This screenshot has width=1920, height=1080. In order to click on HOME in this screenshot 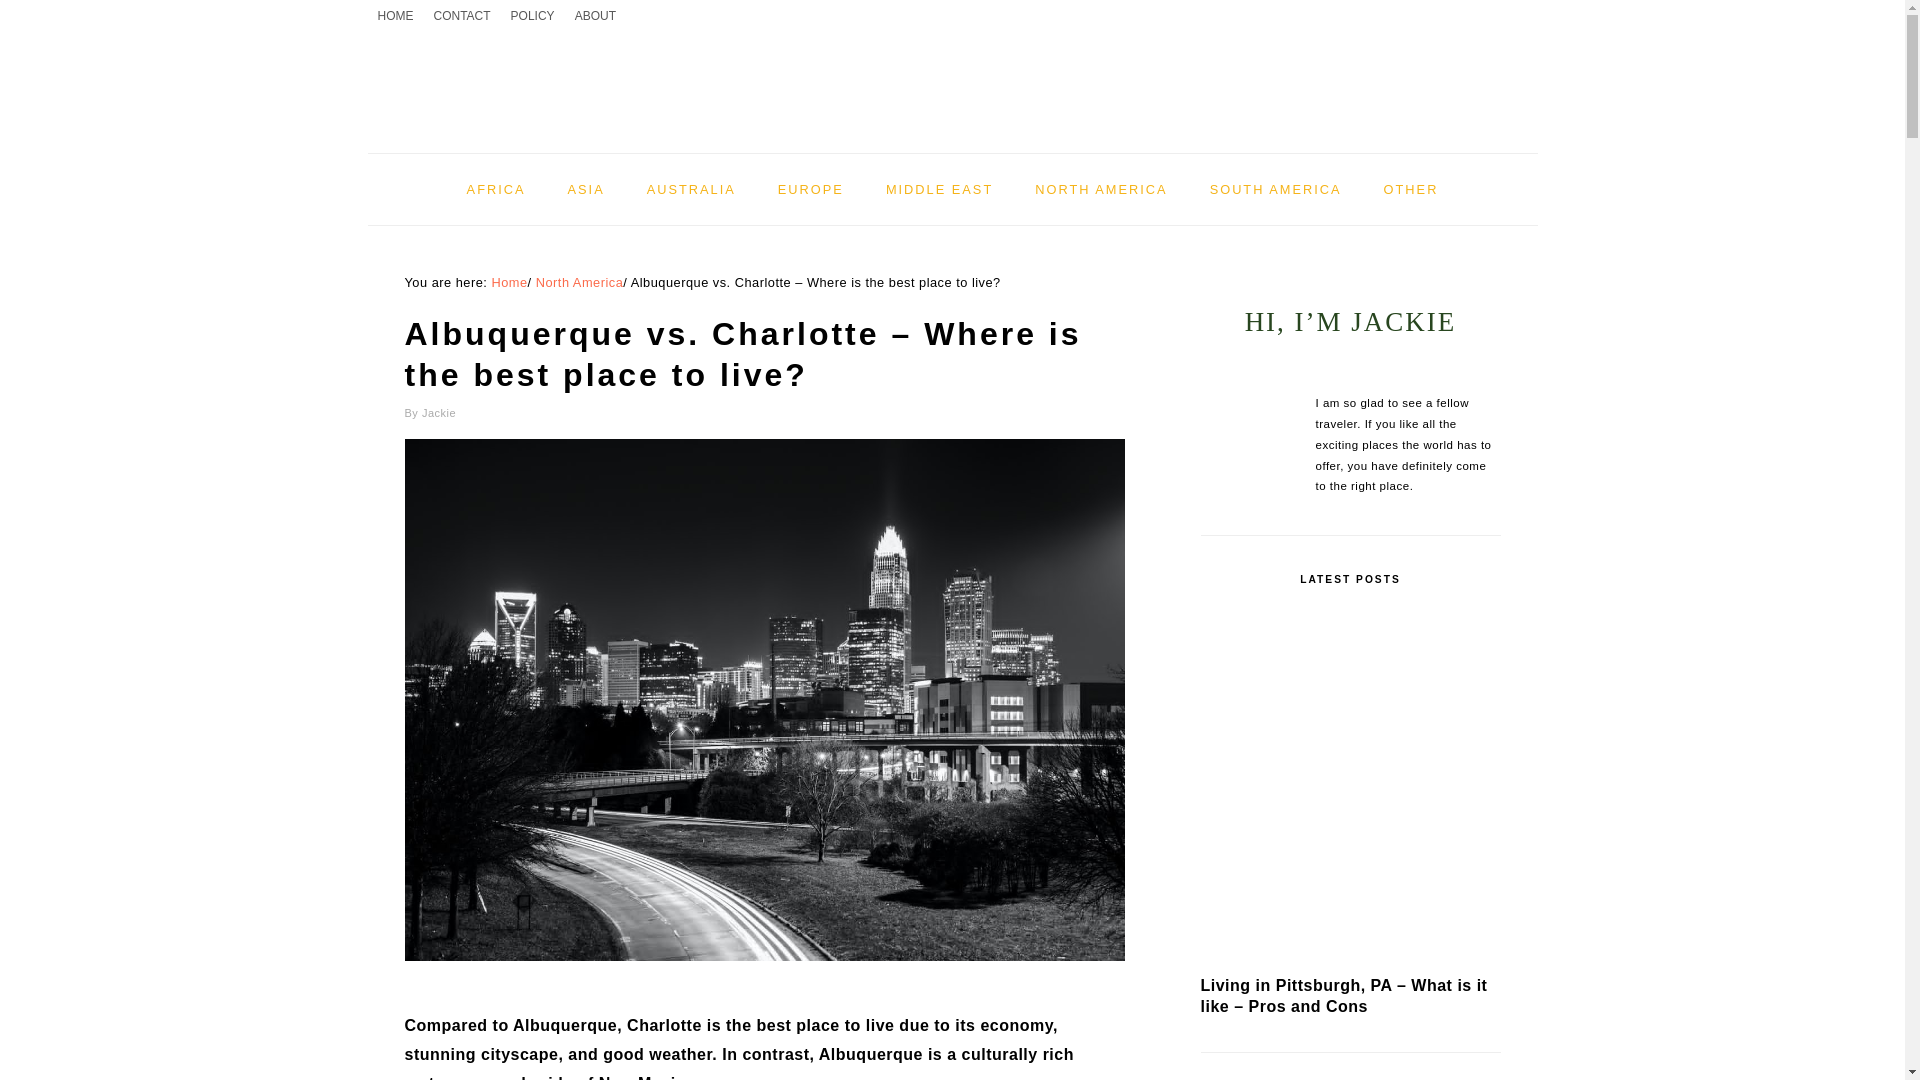, I will do `click(396, 16)`.